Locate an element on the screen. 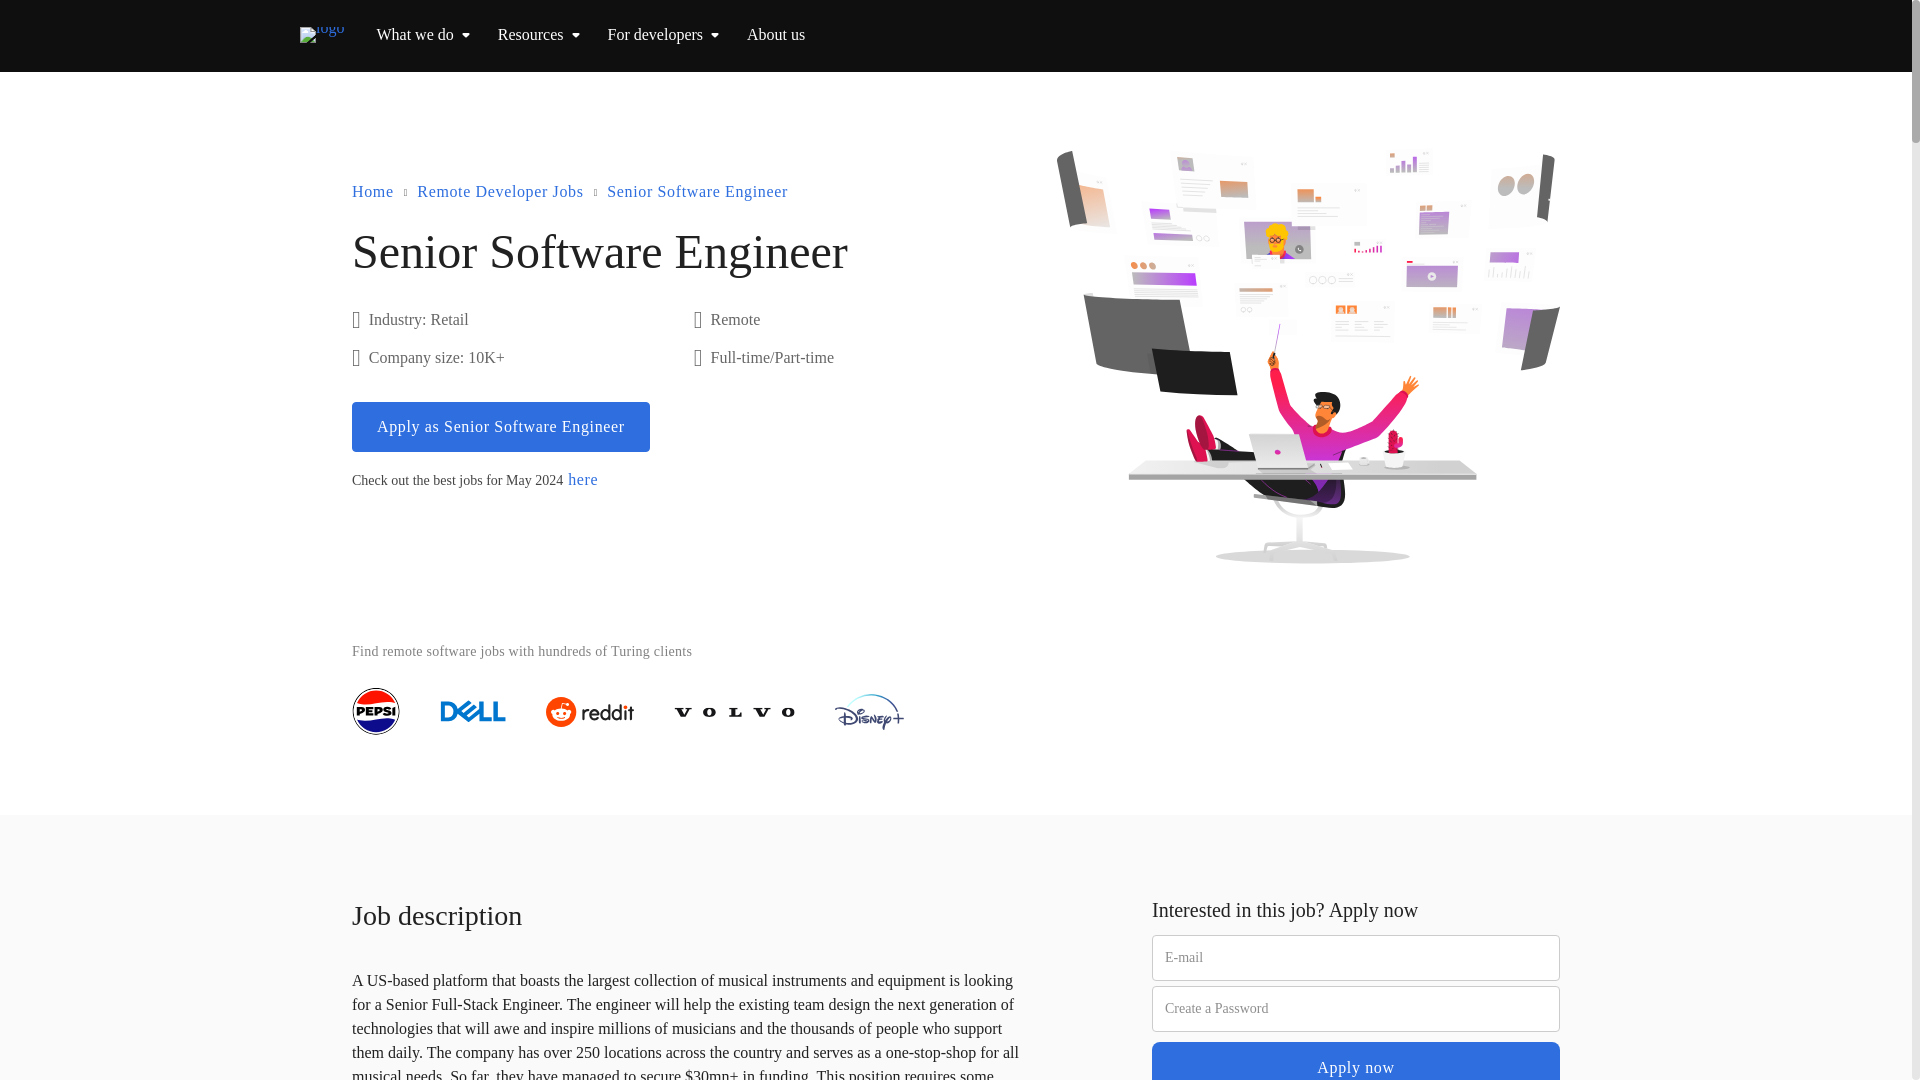 This screenshot has height=1080, width=1920. Resources is located at coordinates (530, 34).